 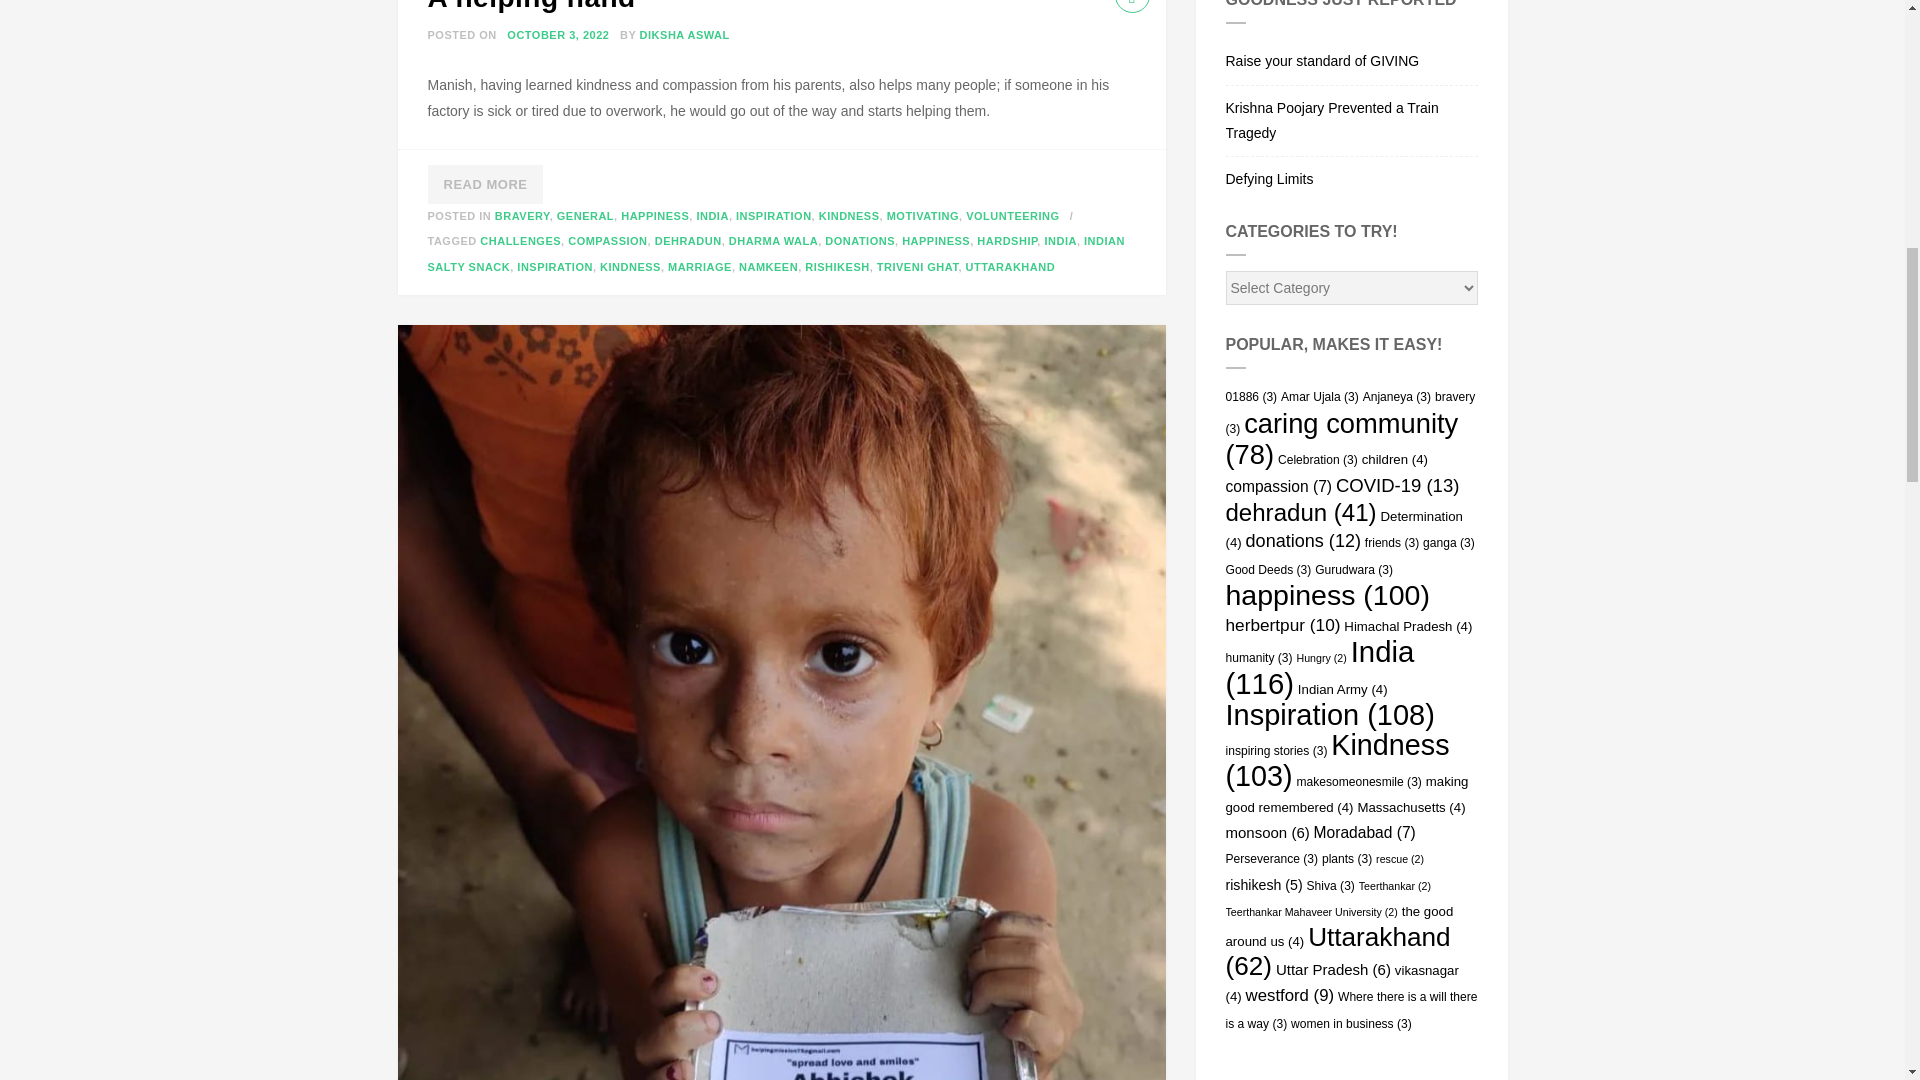 What do you see at coordinates (1012, 216) in the screenshot?
I see `VOLUNTEERING` at bounding box center [1012, 216].